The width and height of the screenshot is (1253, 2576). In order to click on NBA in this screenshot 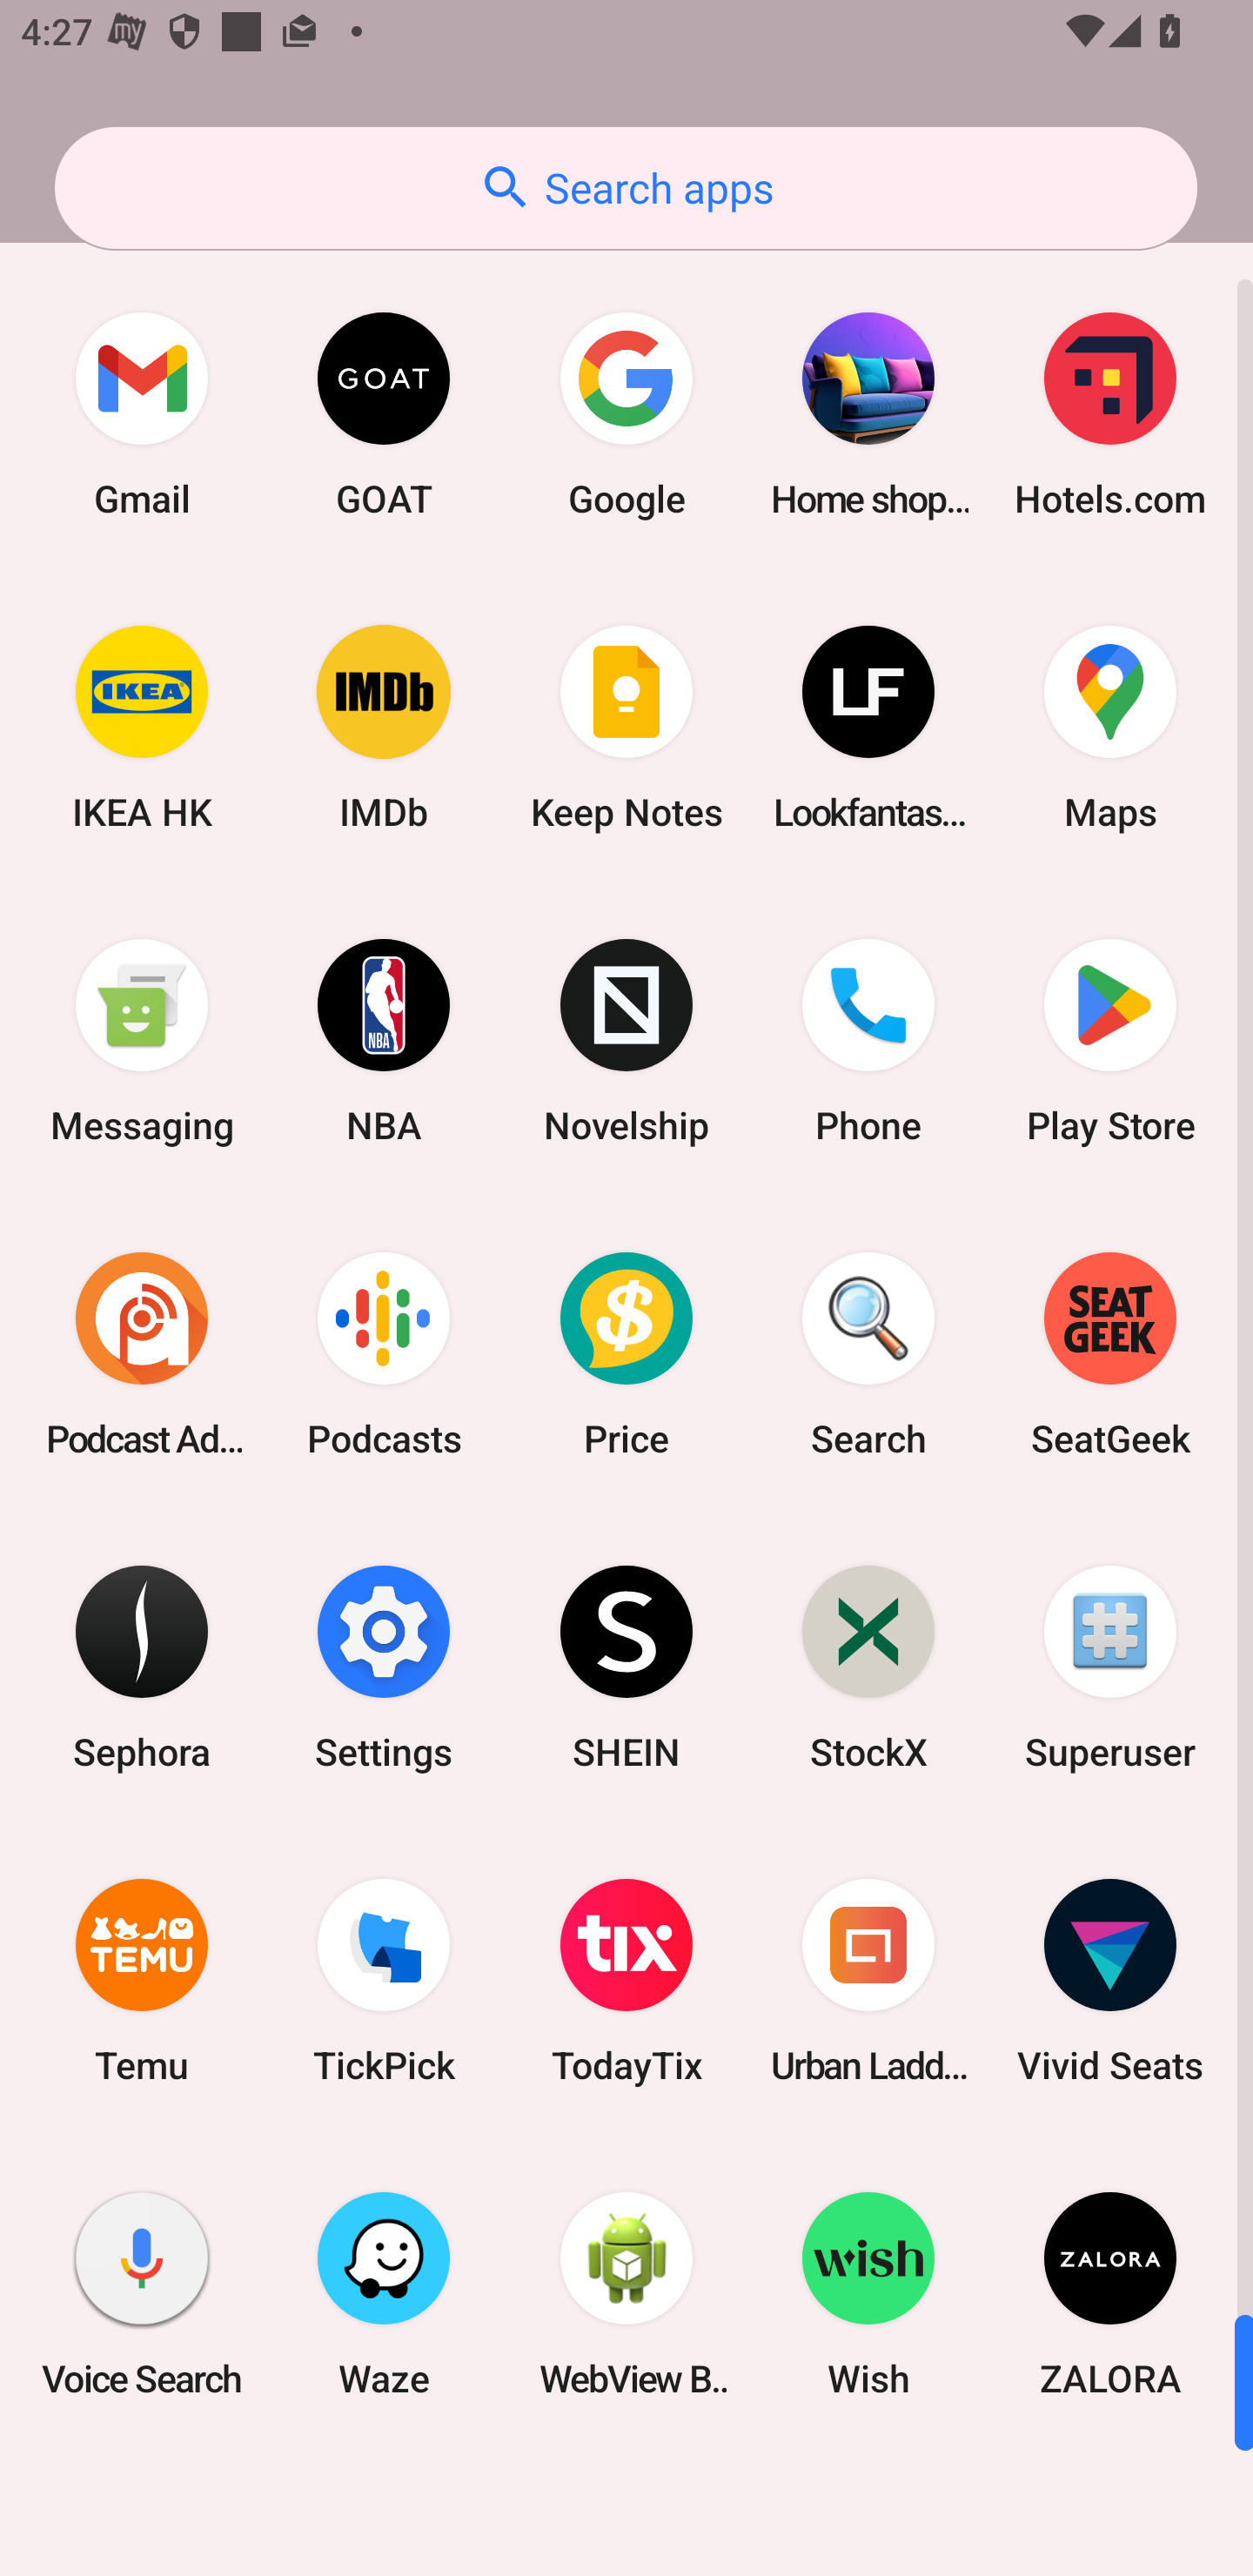, I will do `click(384, 1041)`.